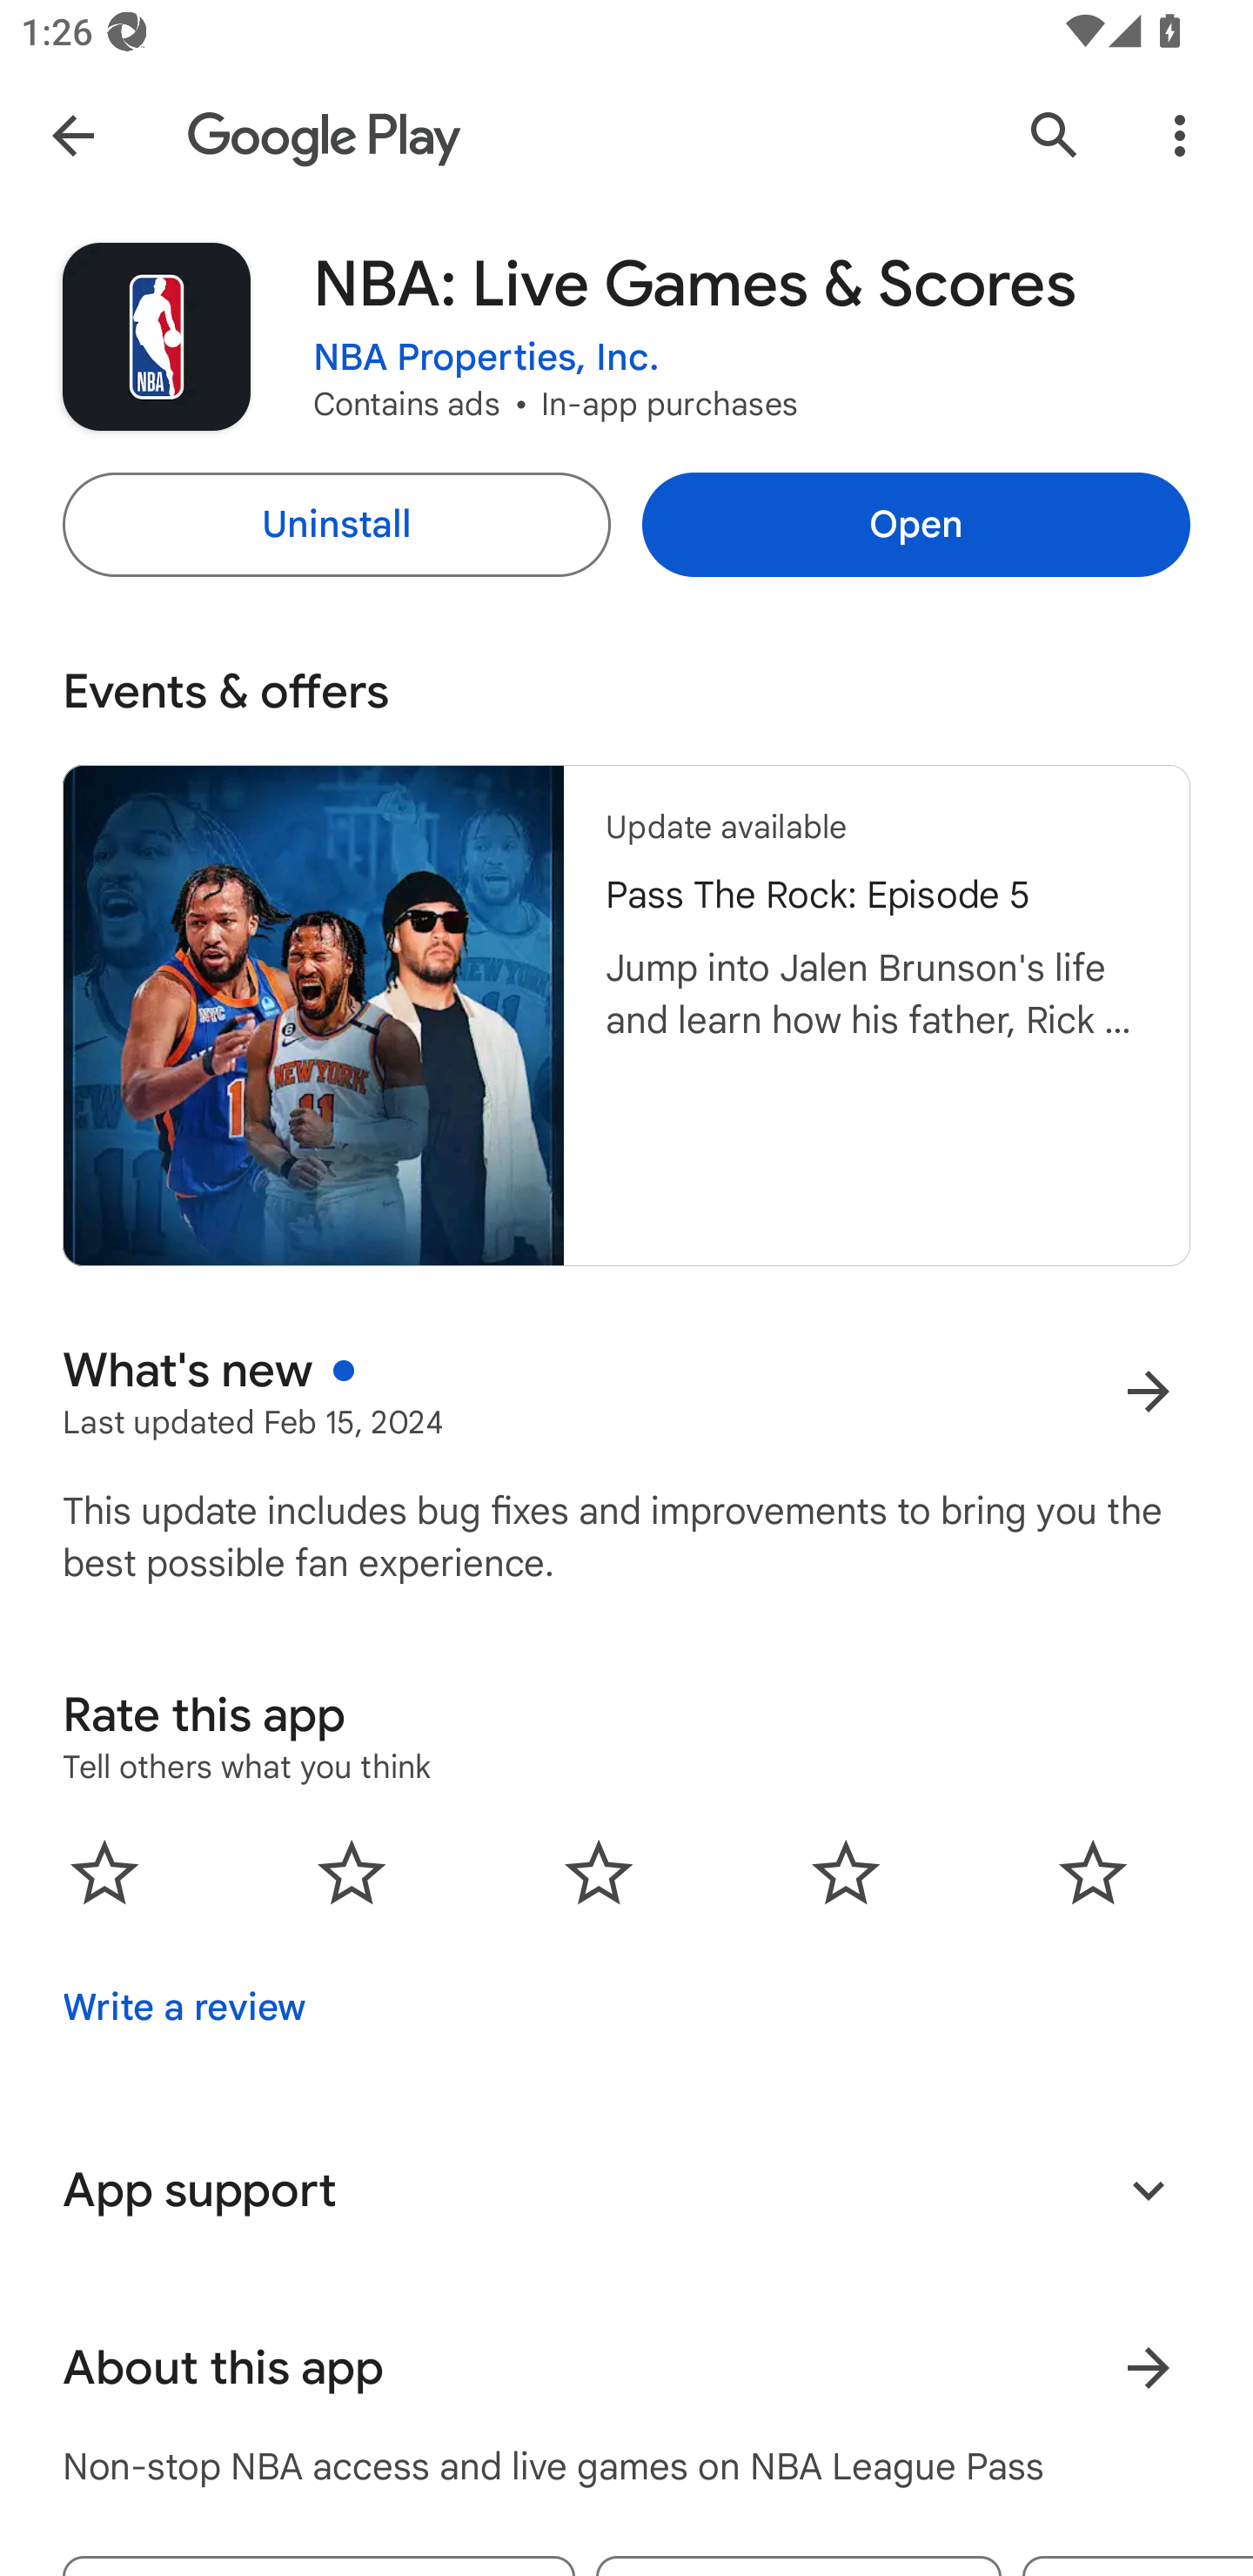 The width and height of the screenshot is (1253, 2576). What do you see at coordinates (1149, 2369) in the screenshot?
I see `Learn more About this app` at bounding box center [1149, 2369].